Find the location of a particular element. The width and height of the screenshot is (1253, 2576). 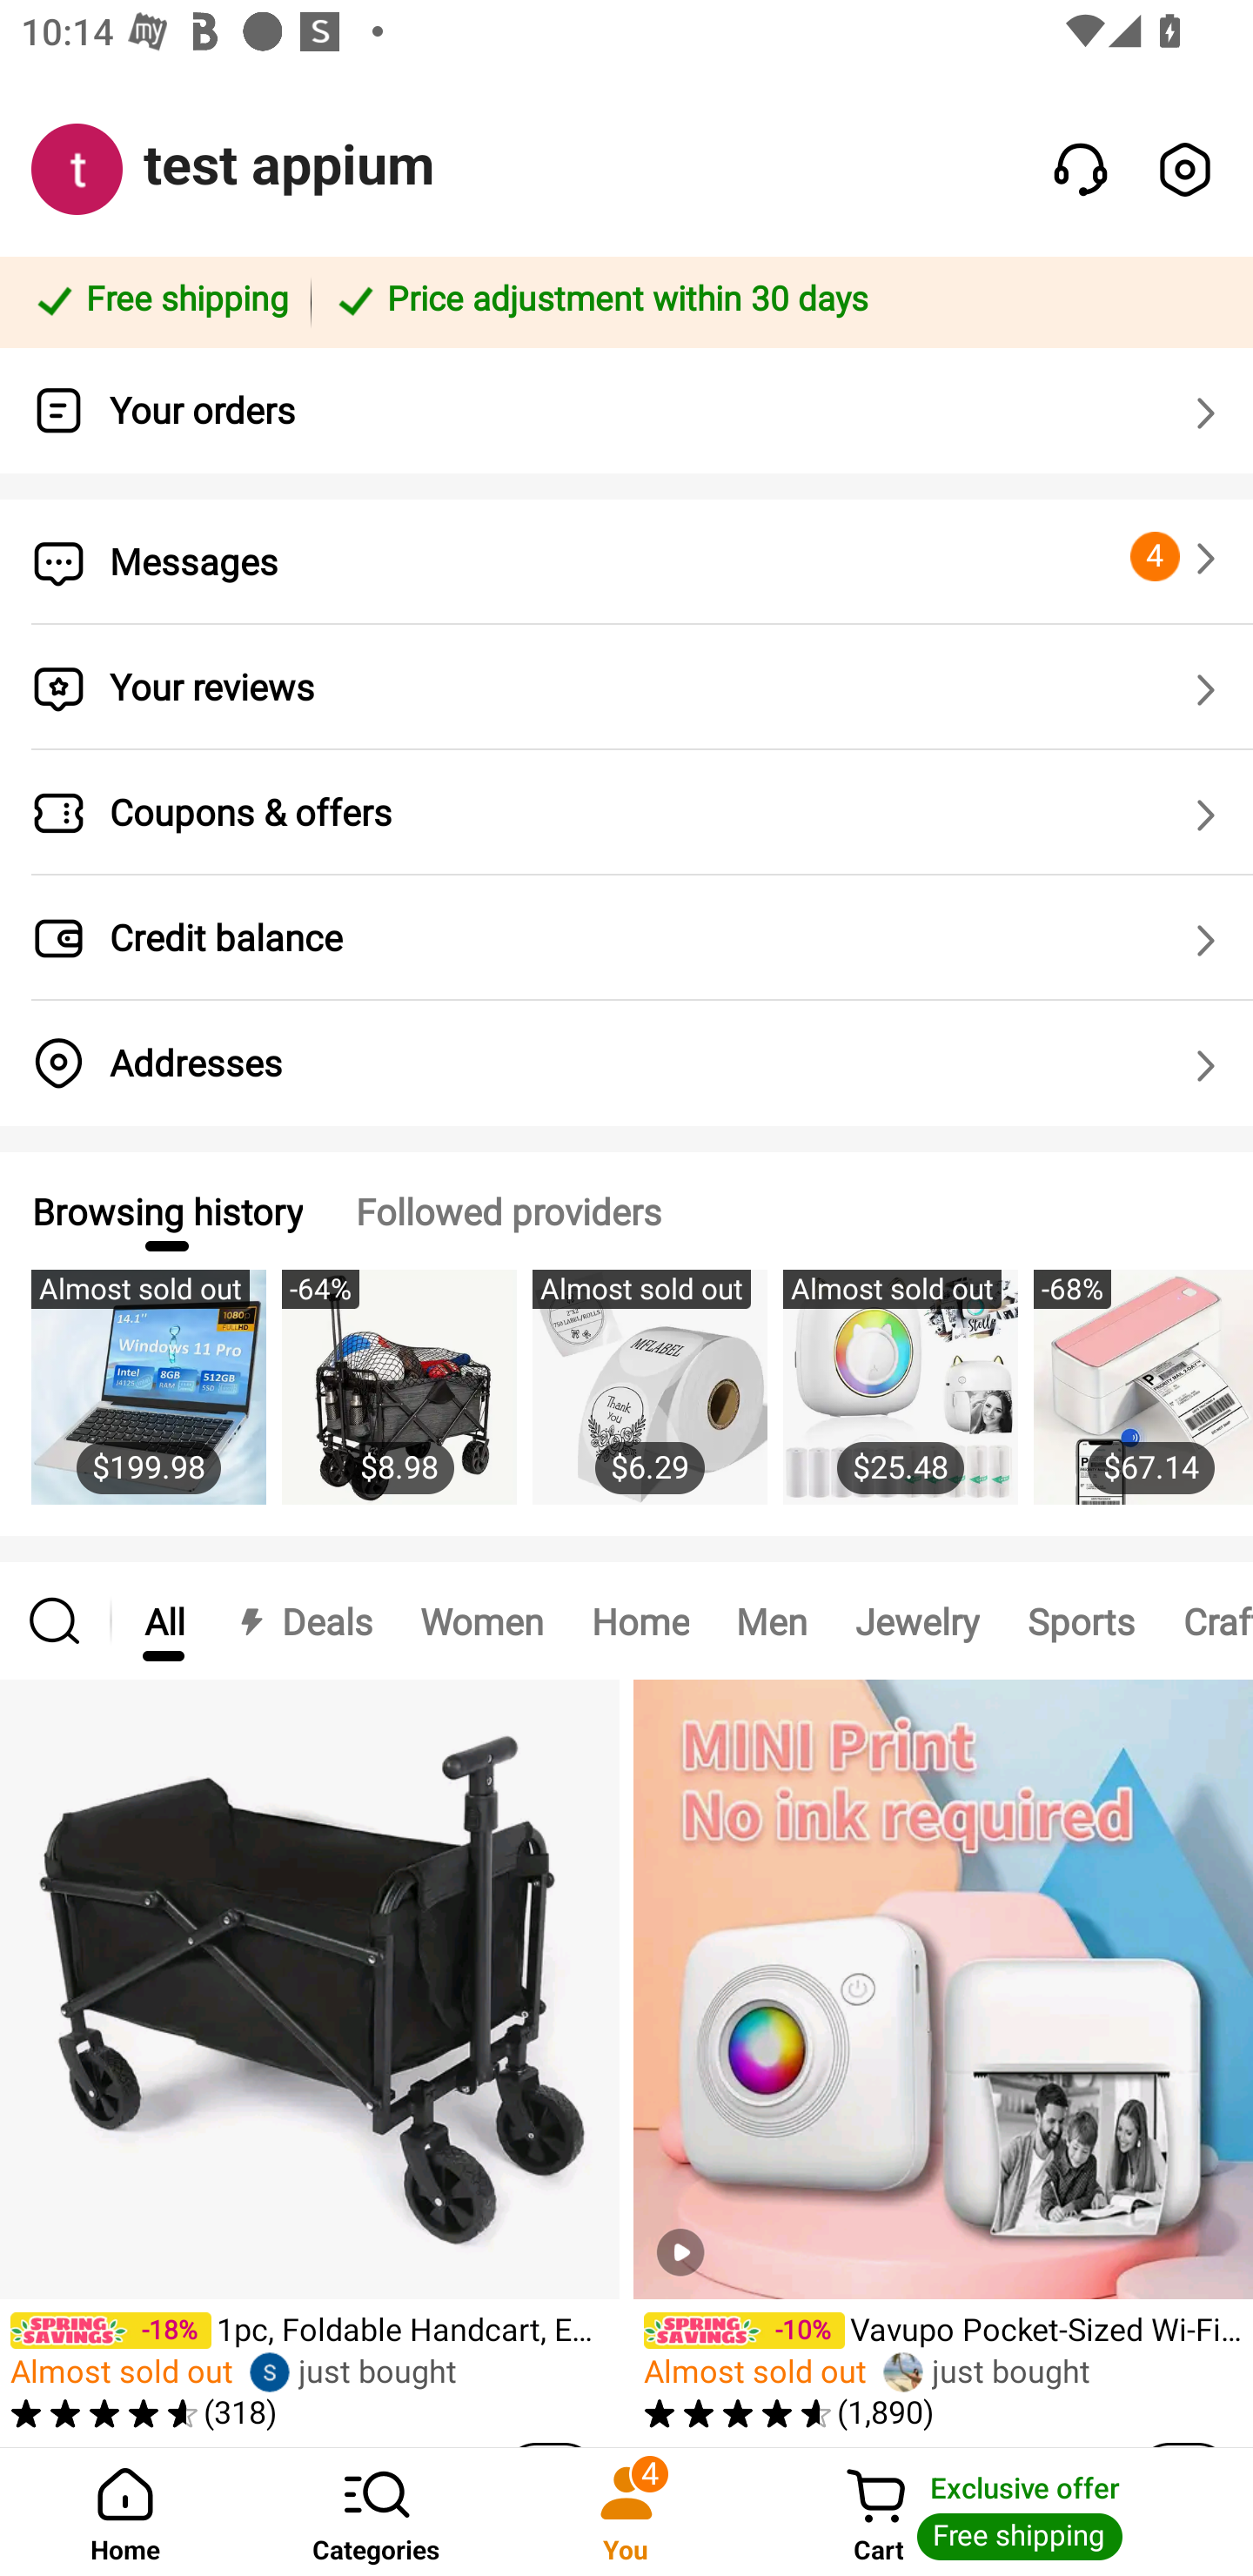

-64% $8.98 is located at coordinates (399, 1403).